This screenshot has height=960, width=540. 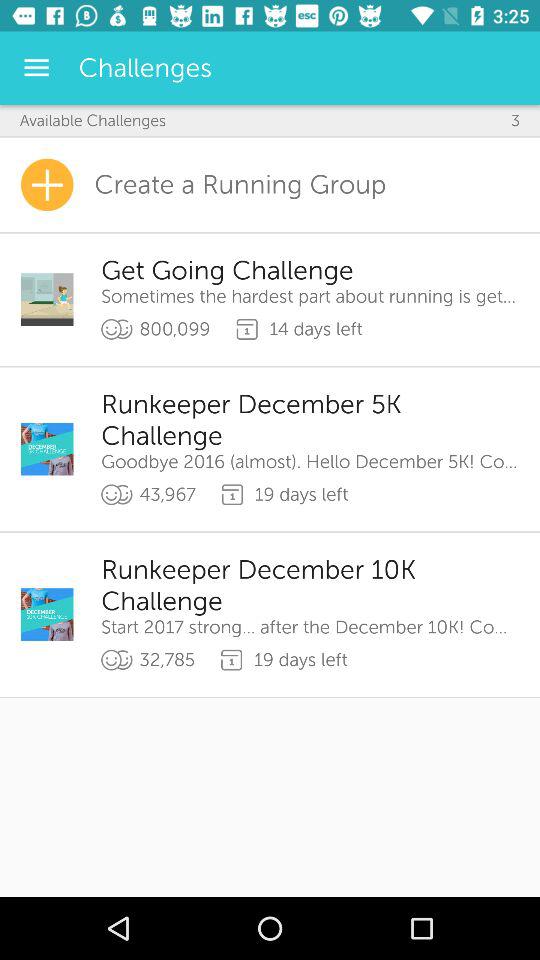 I want to click on launch app next to challenges icon, so click(x=36, y=68).